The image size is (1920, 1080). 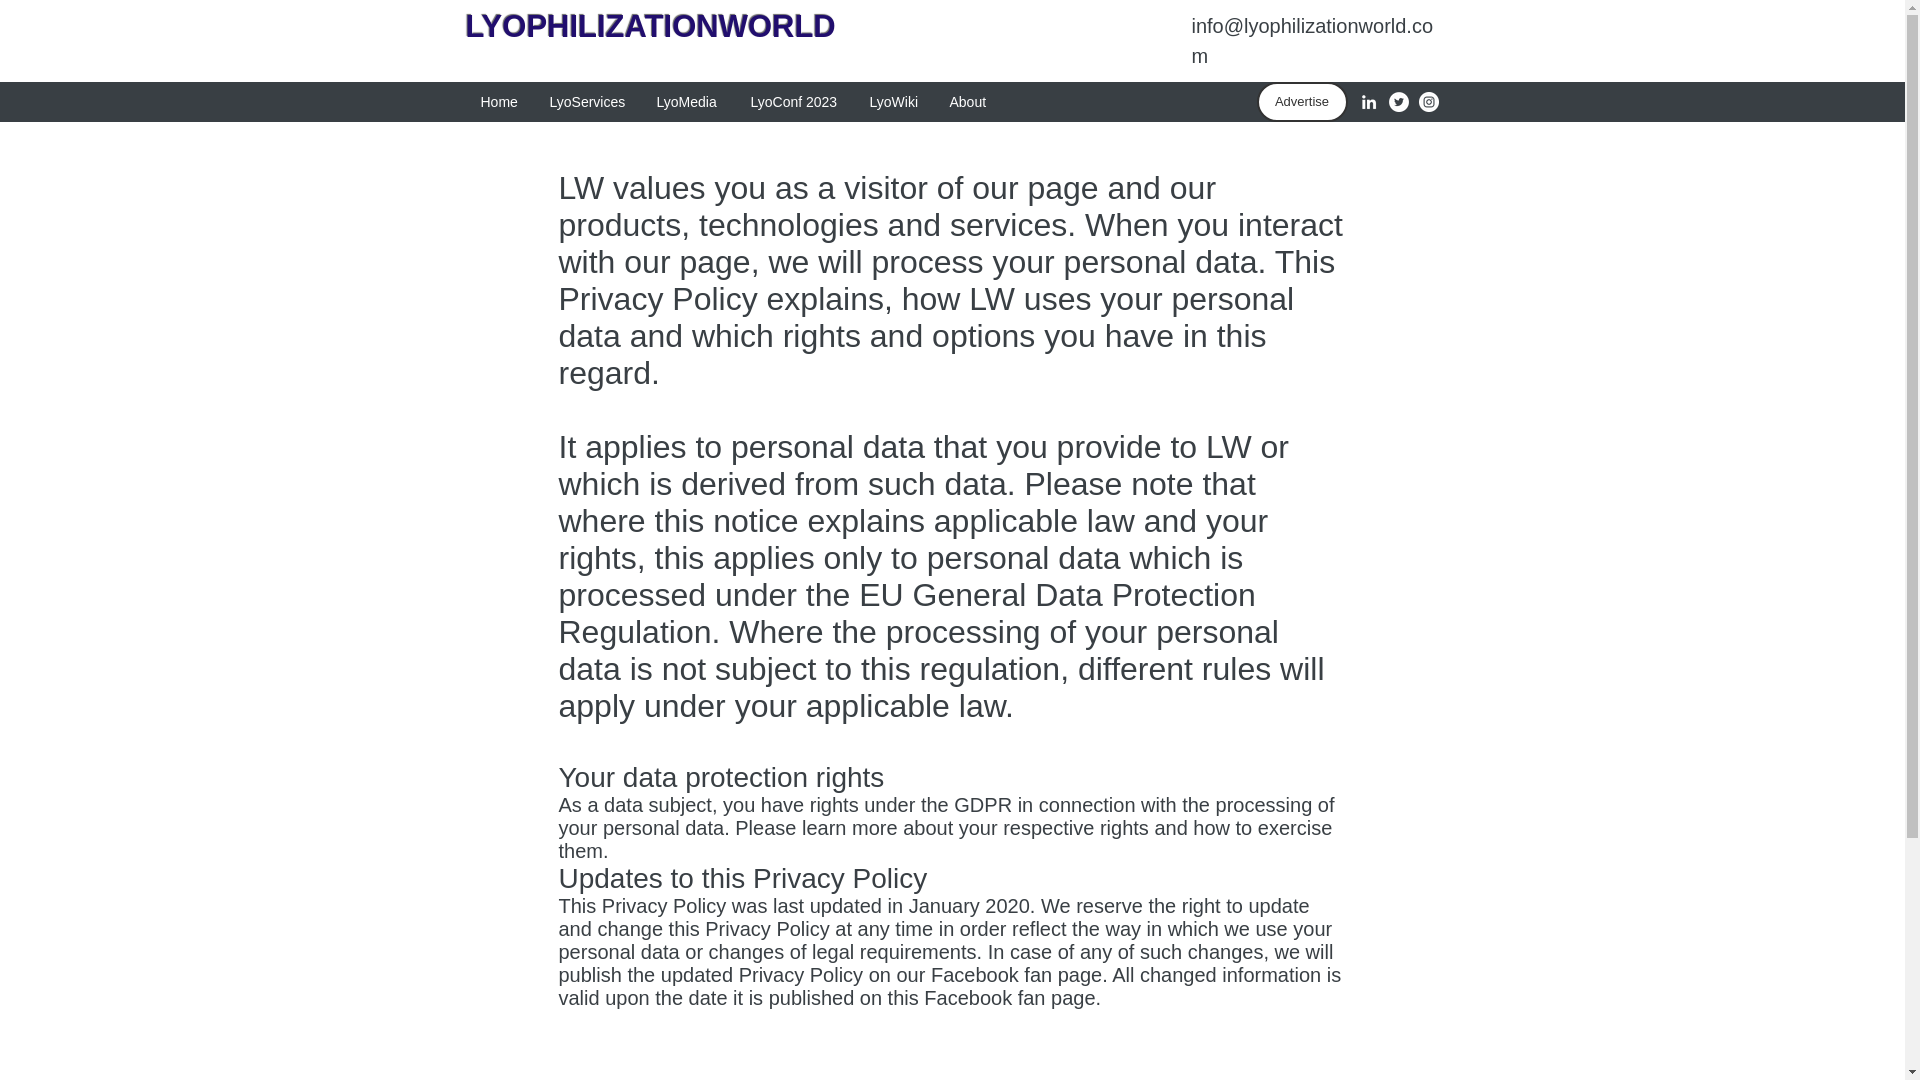 I want to click on Home, so click(x=500, y=102).